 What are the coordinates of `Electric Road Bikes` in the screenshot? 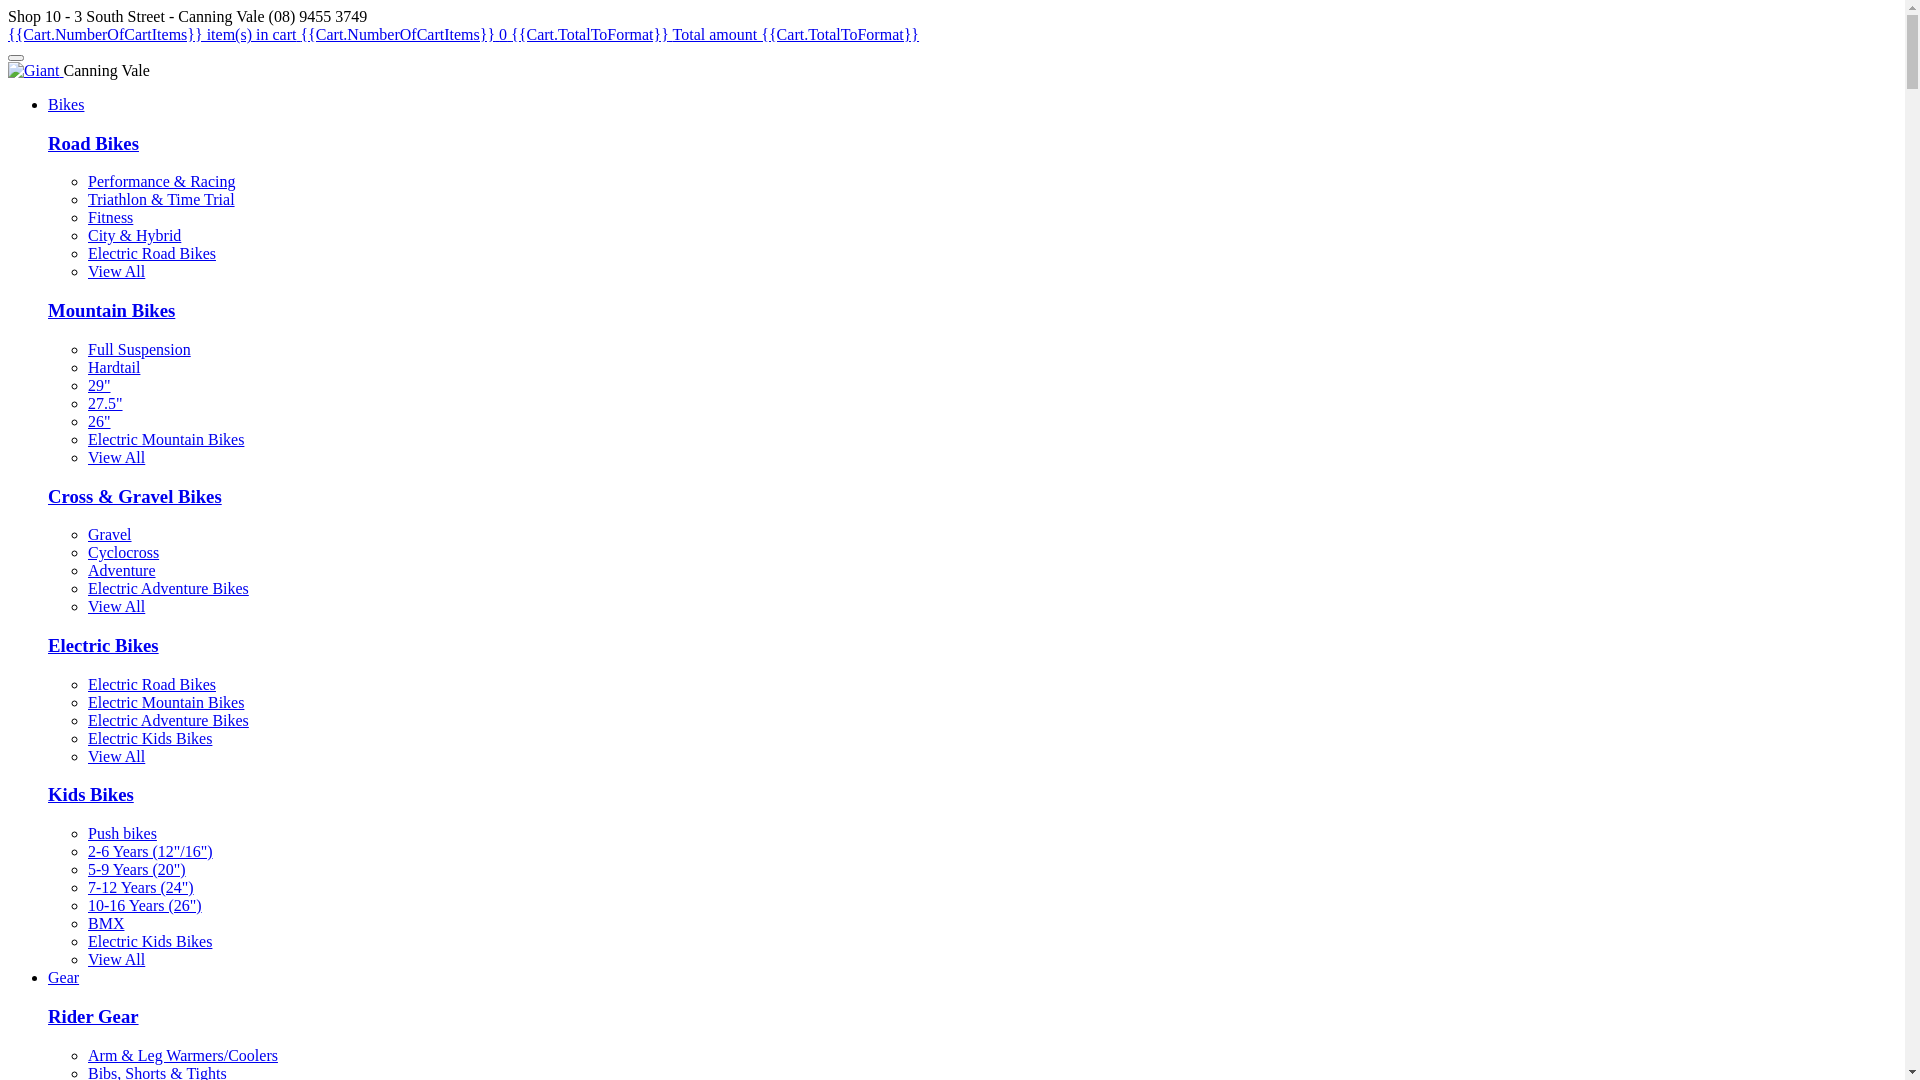 It's located at (152, 684).